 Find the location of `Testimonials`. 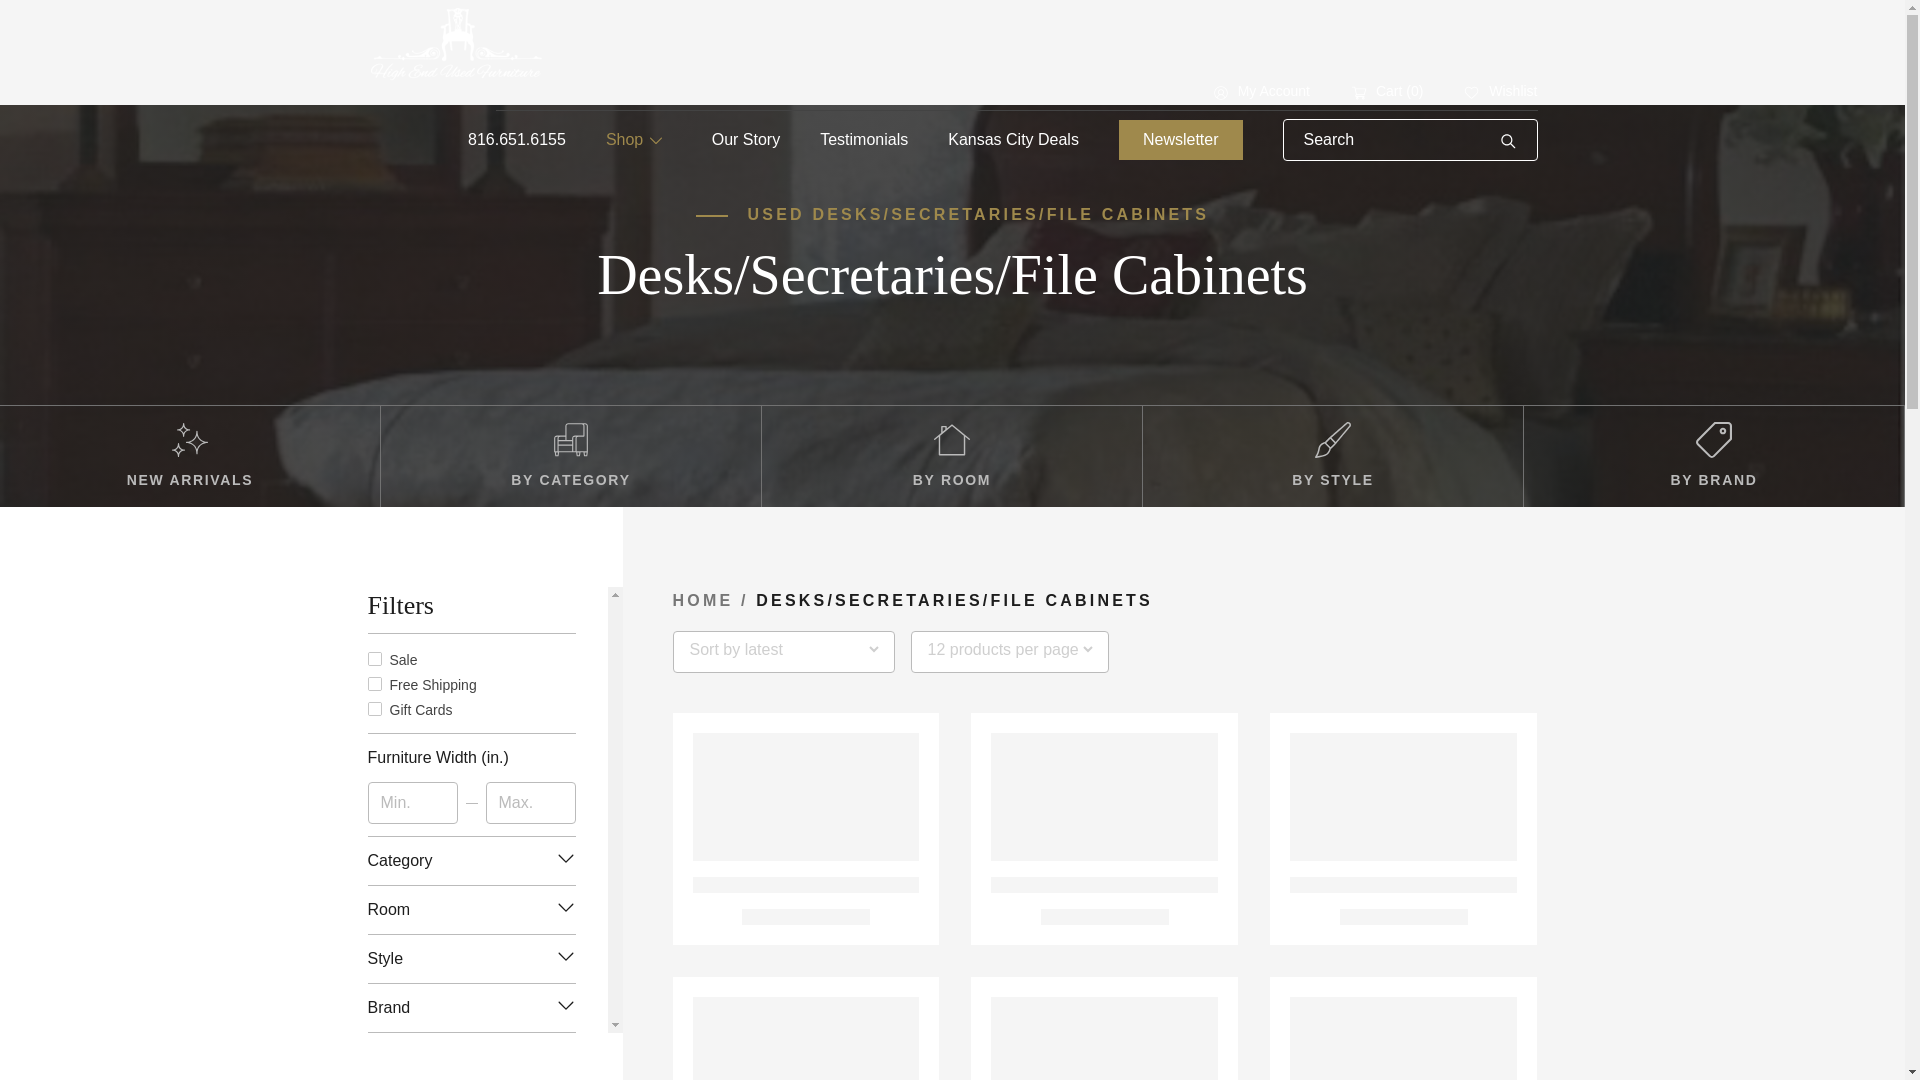

Testimonials is located at coordinates (864, 138).